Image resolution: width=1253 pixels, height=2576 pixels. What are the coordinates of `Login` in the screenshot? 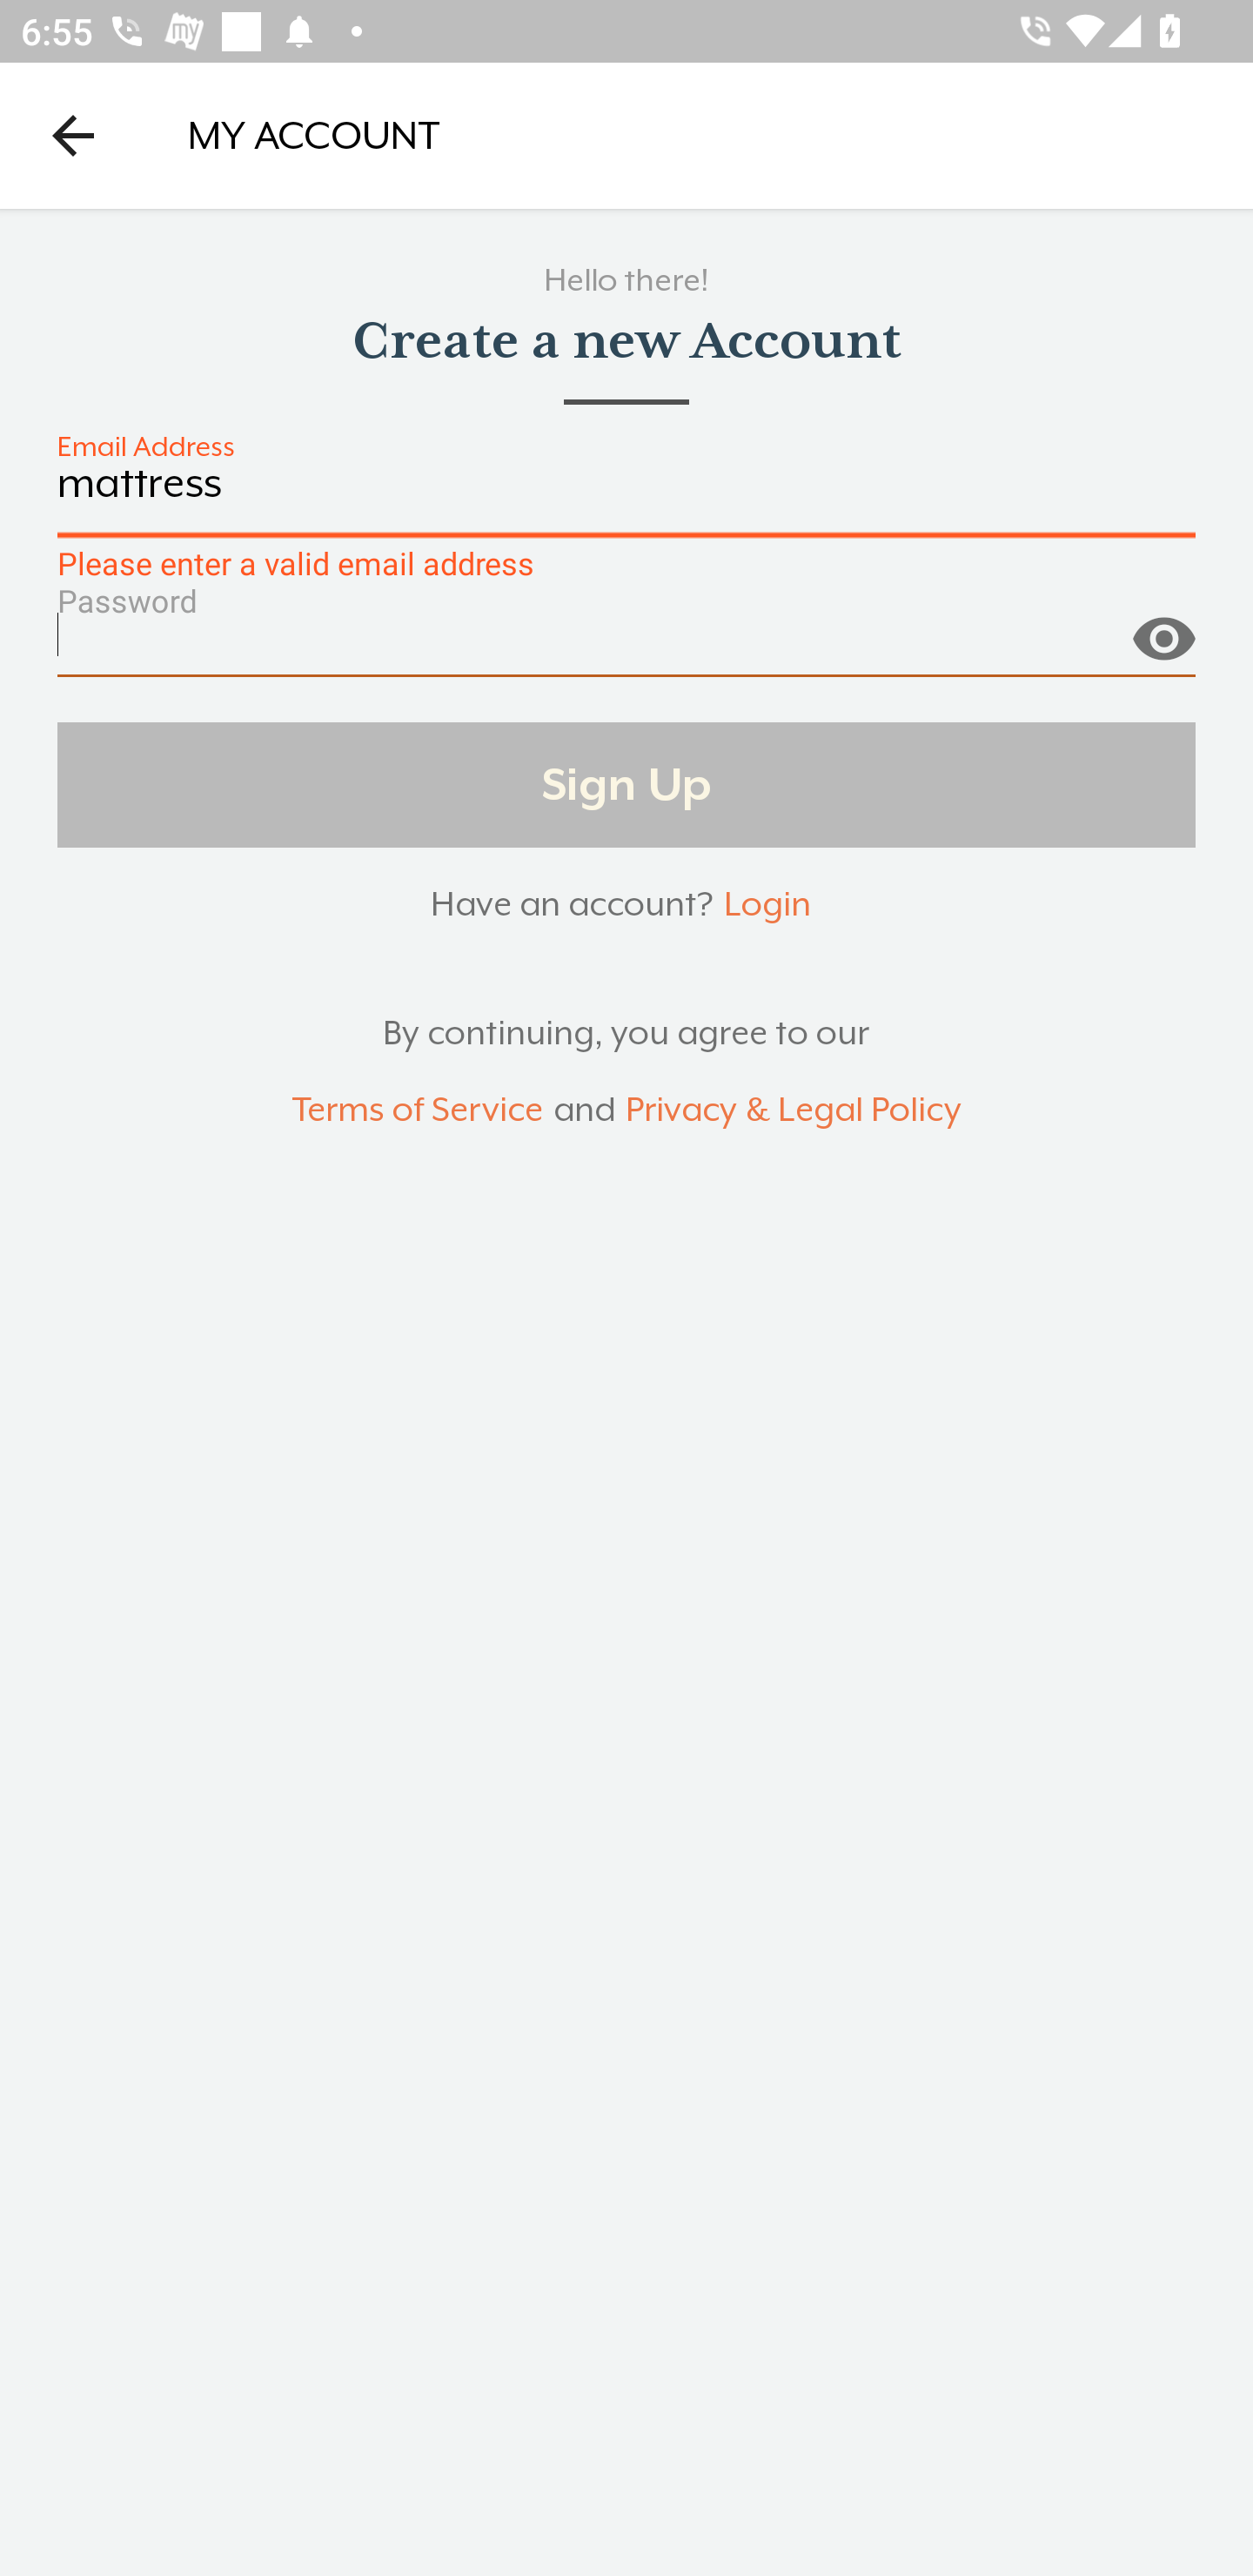 It's located at (767, 903).